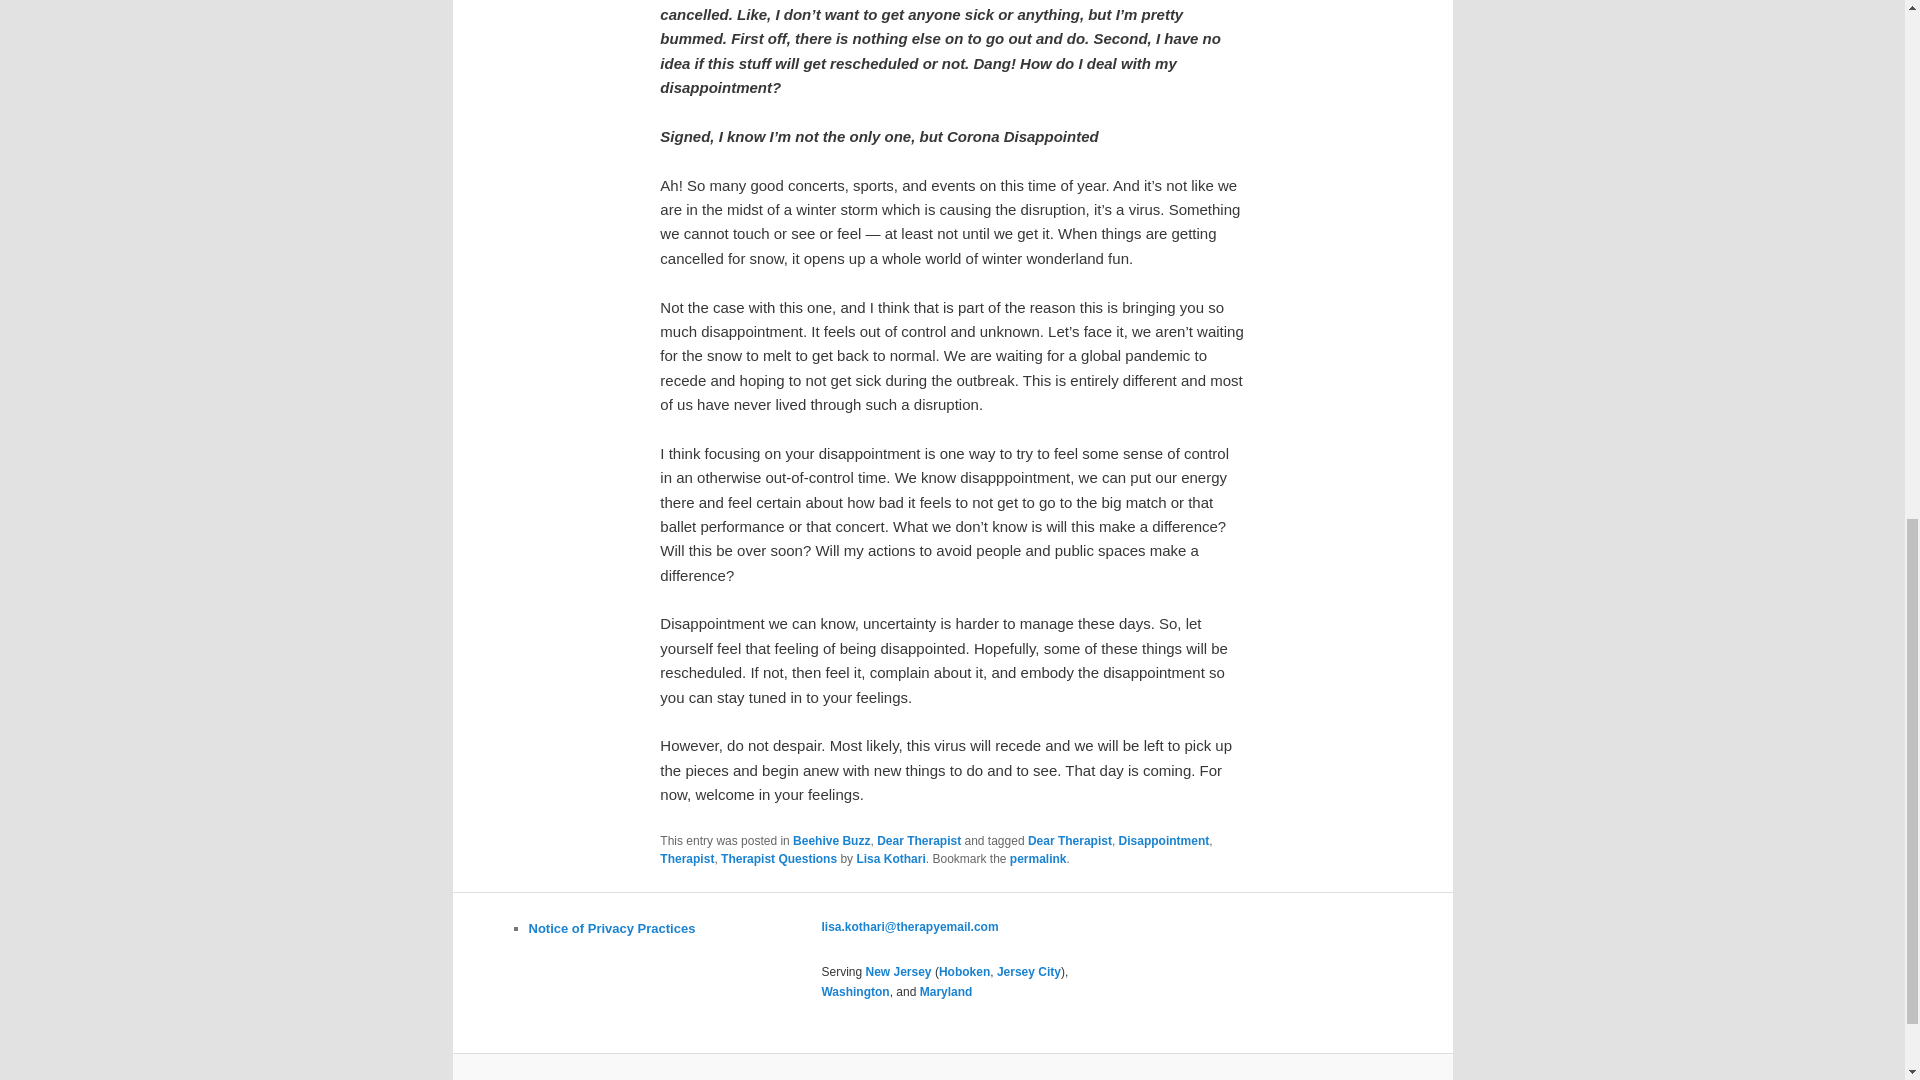 Image resolution: width=1920 pixels, height=1080 pixels. What do you see at coordinates (687, 859) in the screenshot?
I see `Therapist` at bounding box center [687, 859].